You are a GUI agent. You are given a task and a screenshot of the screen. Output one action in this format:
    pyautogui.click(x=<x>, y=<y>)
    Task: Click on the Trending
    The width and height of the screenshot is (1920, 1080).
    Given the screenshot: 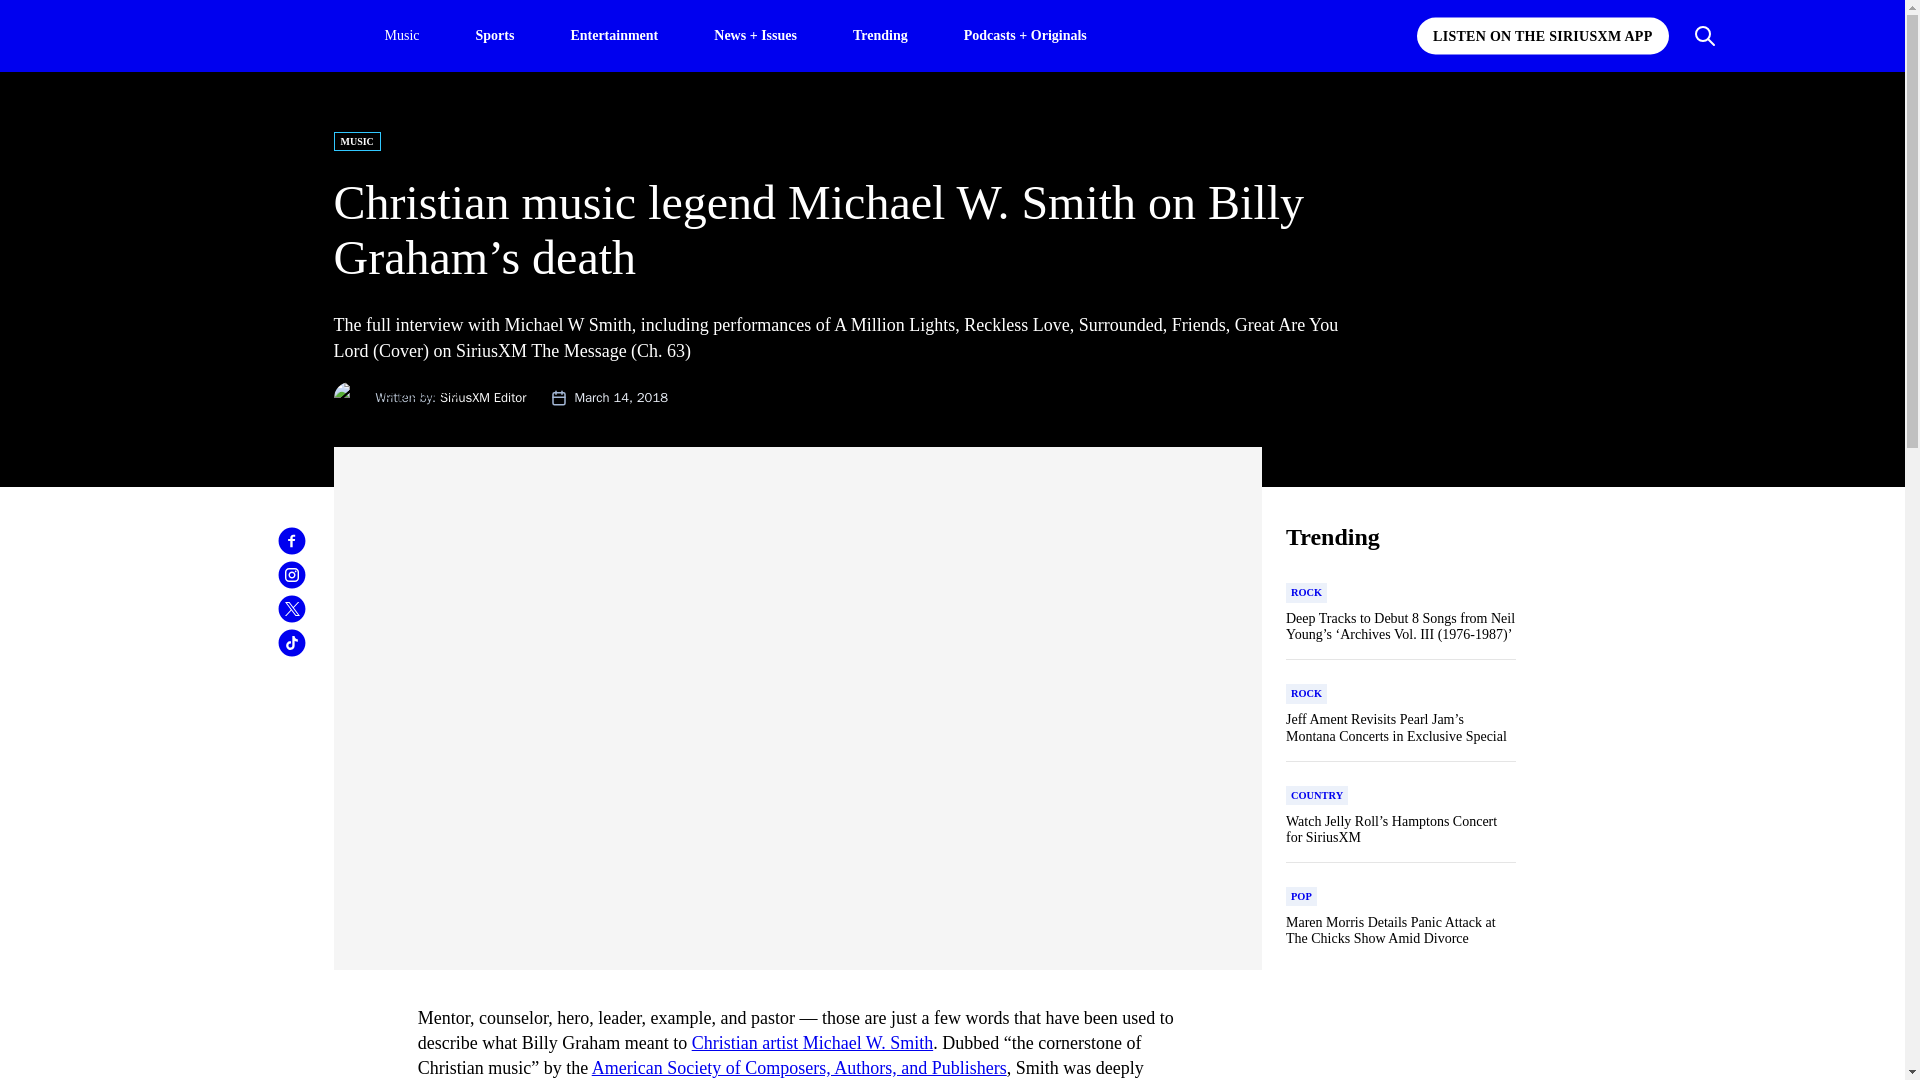 What is the action you would take?
    pyautogui.click(x=880, y=34)
    